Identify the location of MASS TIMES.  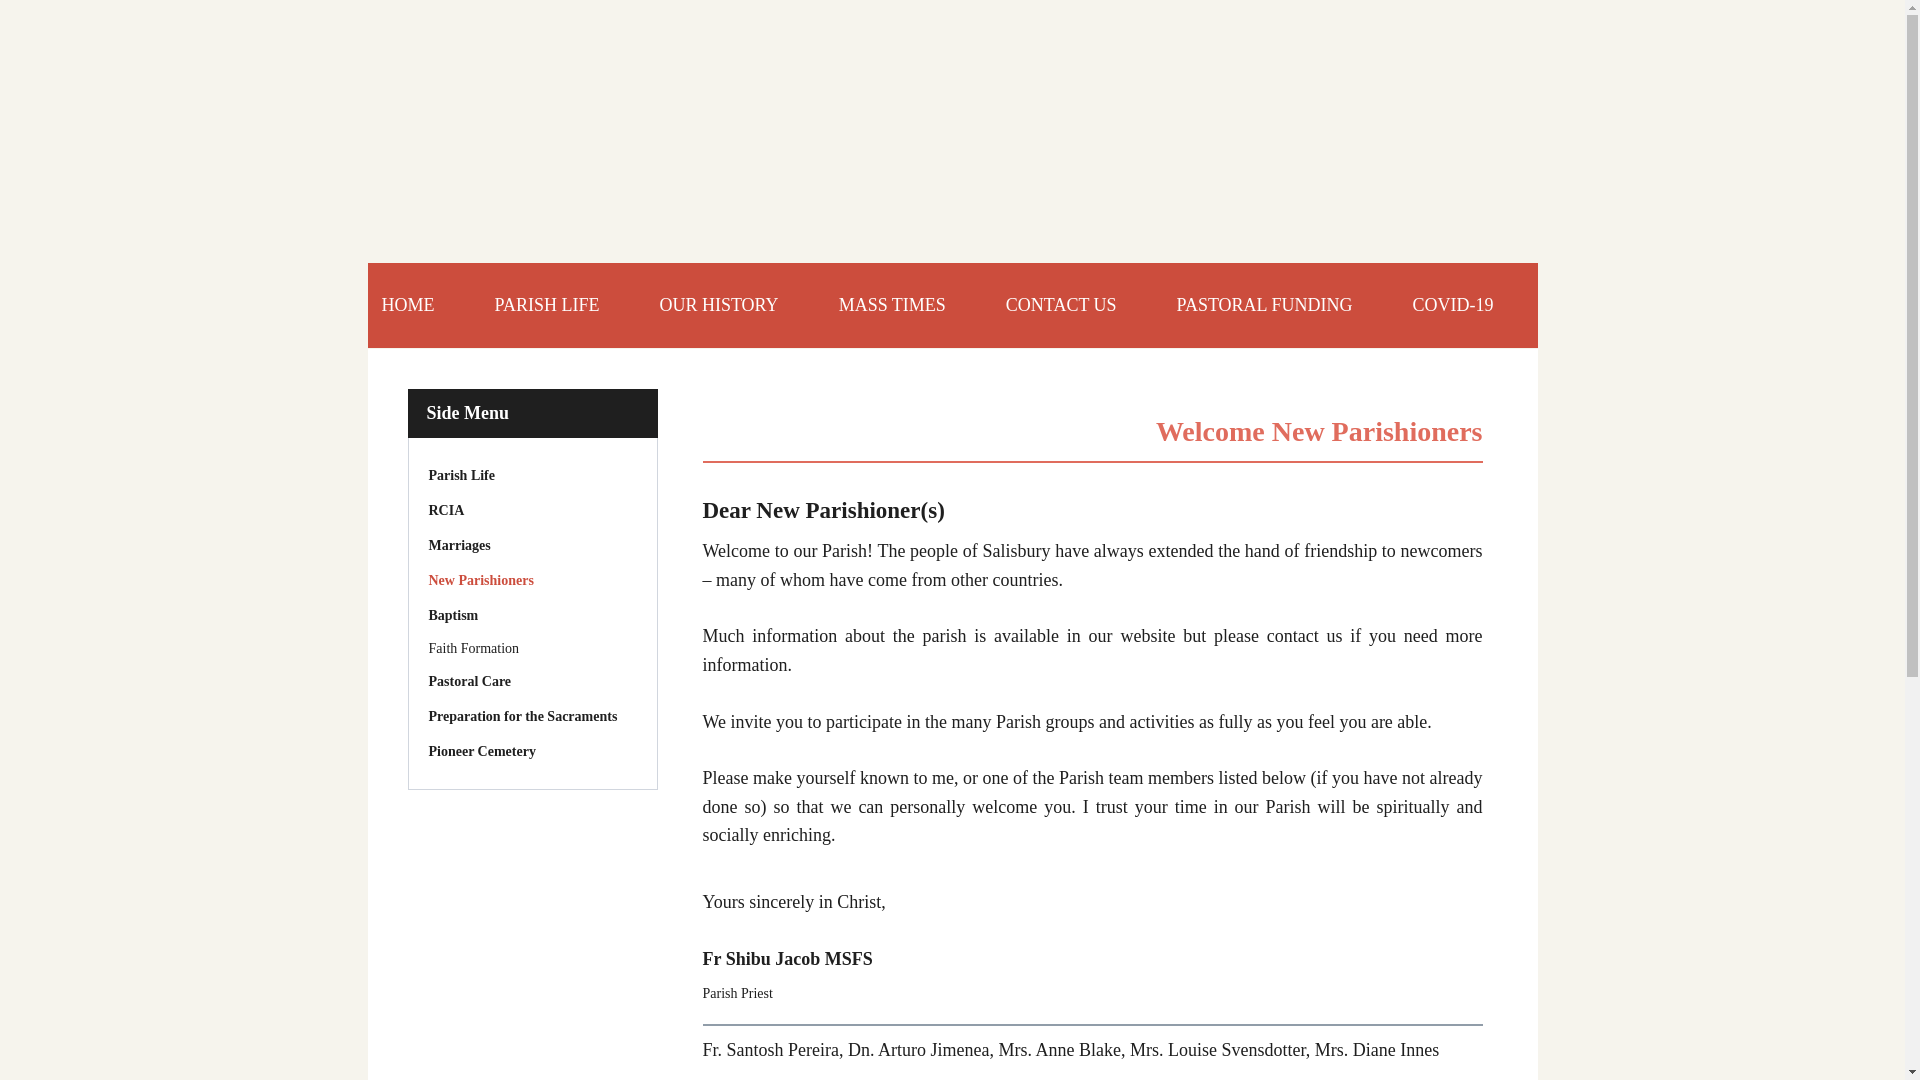
(892, 305).